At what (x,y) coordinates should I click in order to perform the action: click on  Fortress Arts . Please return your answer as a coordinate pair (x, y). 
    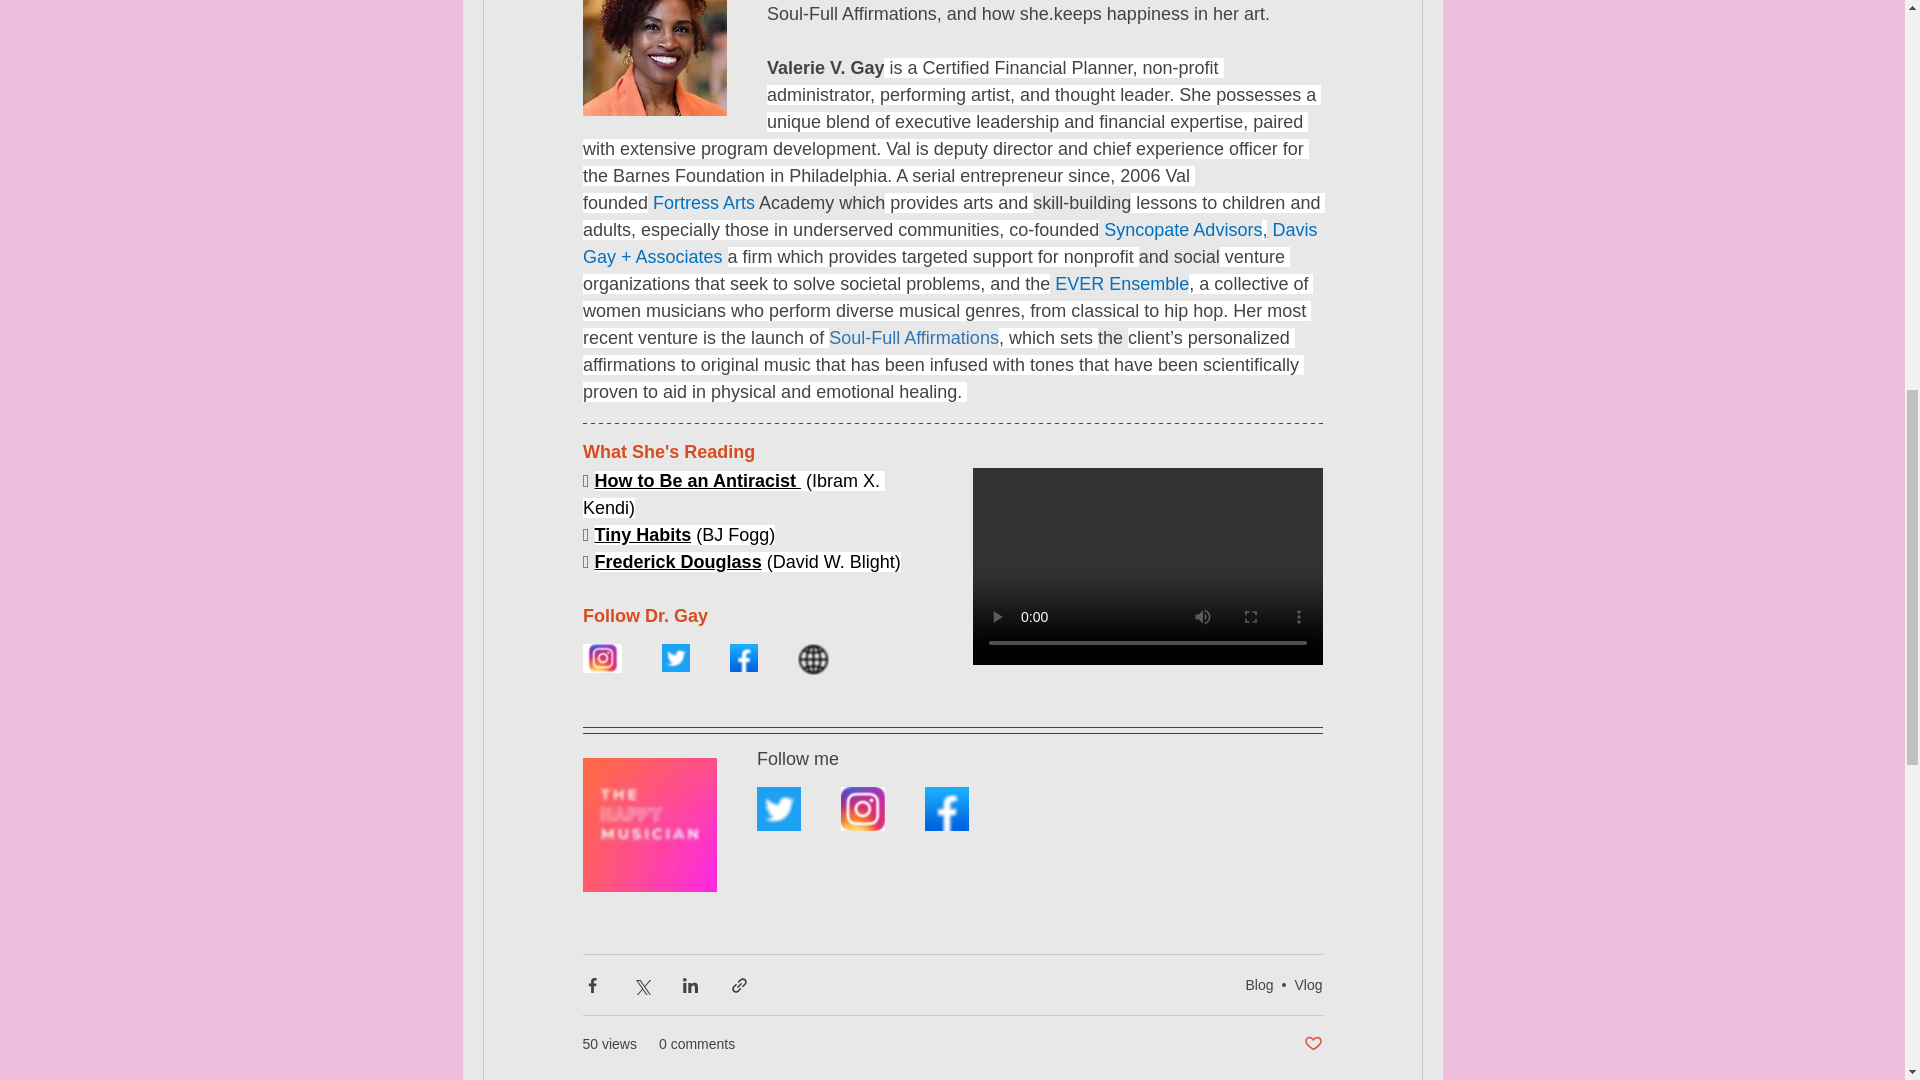
    Looking at the image, I should click on (703, 202).